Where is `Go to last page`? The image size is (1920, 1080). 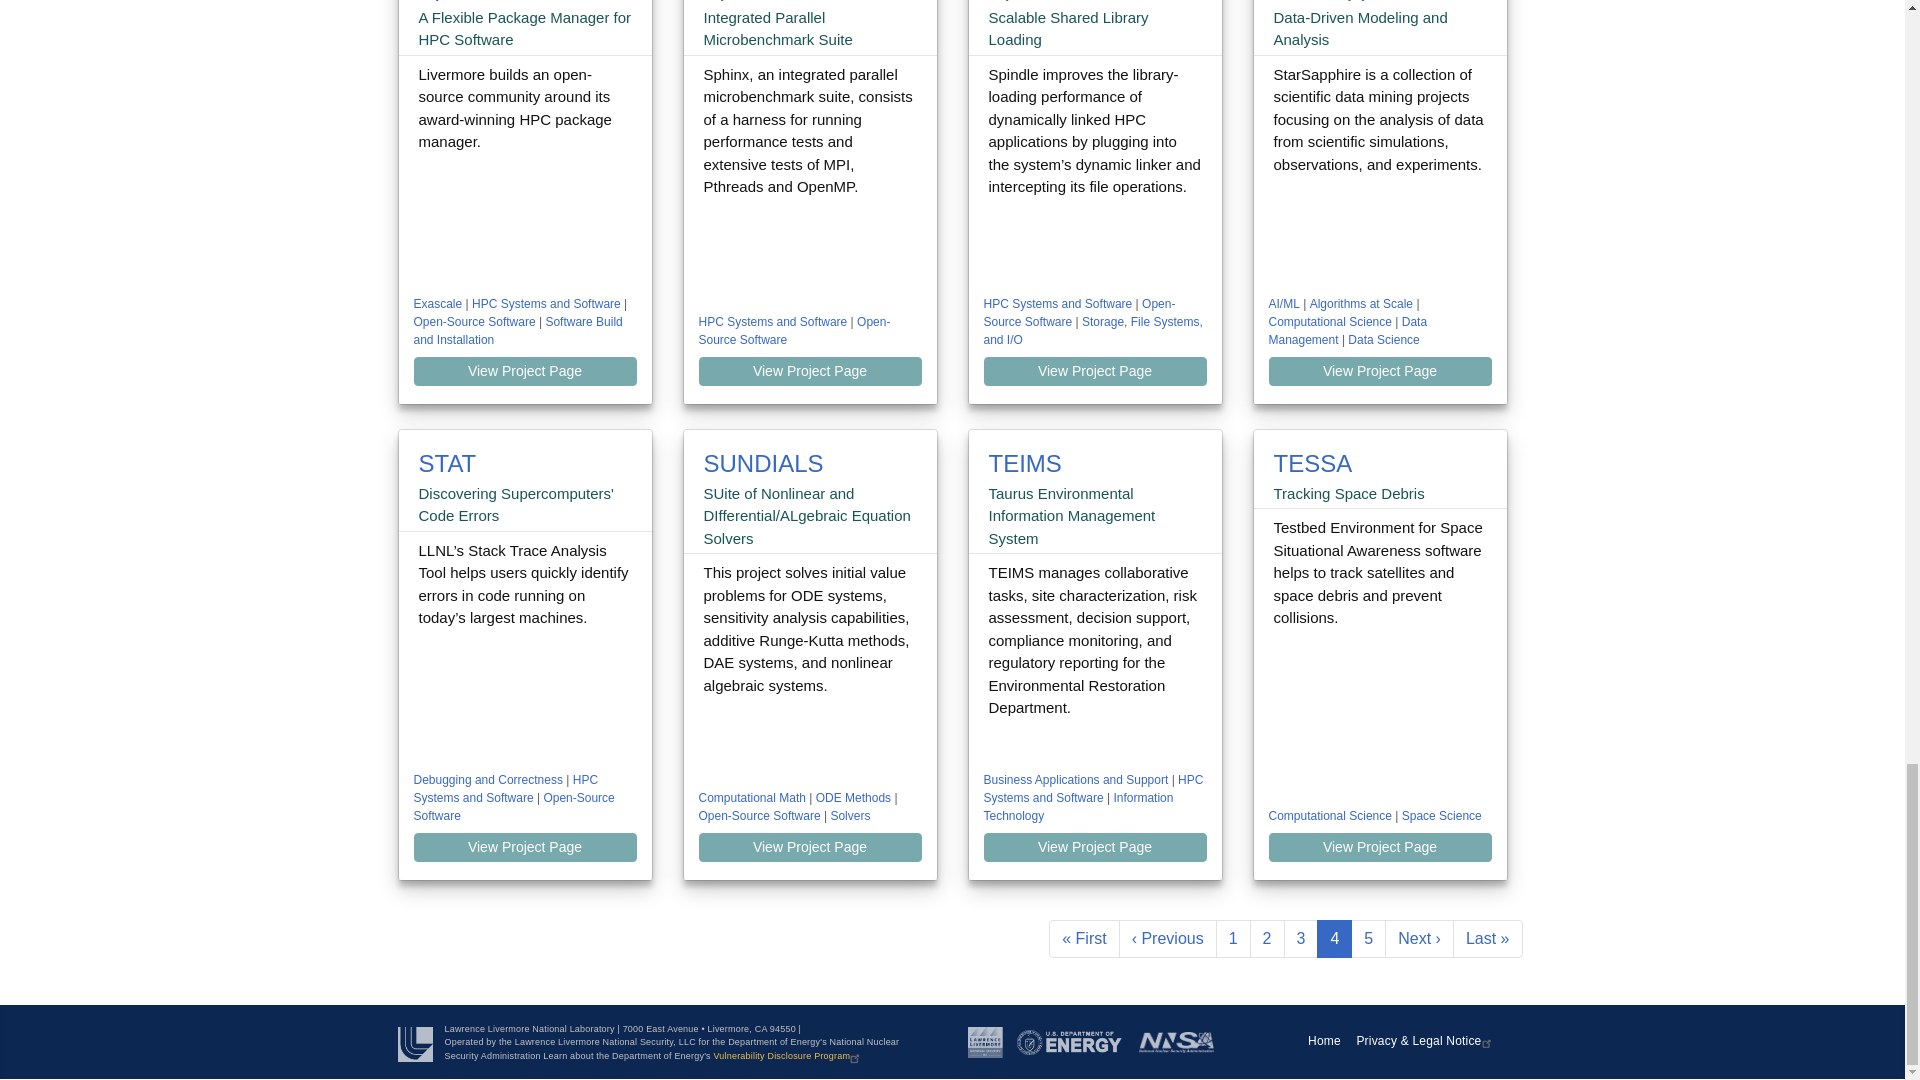
Go to last page is located at coordinates (1488, 938).